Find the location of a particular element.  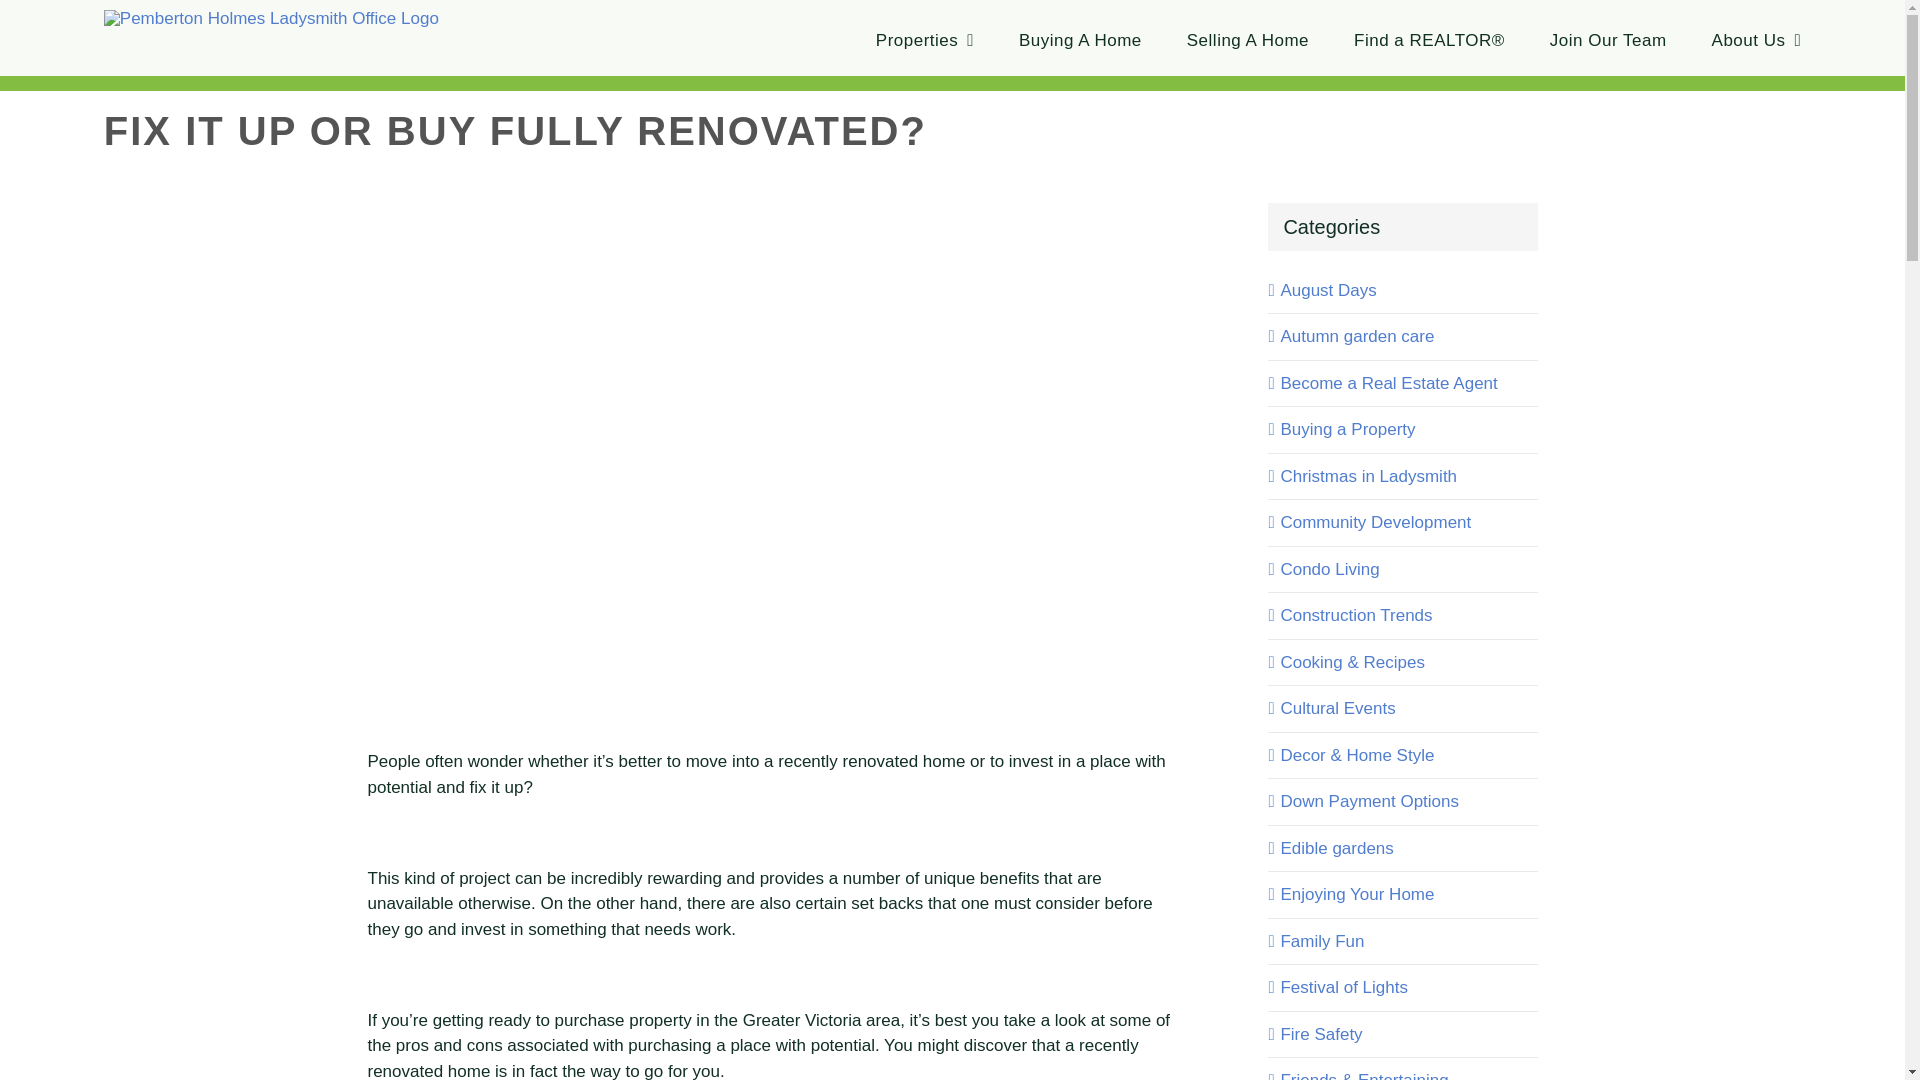

Buying A Home is located at coordinates (1080, 40).